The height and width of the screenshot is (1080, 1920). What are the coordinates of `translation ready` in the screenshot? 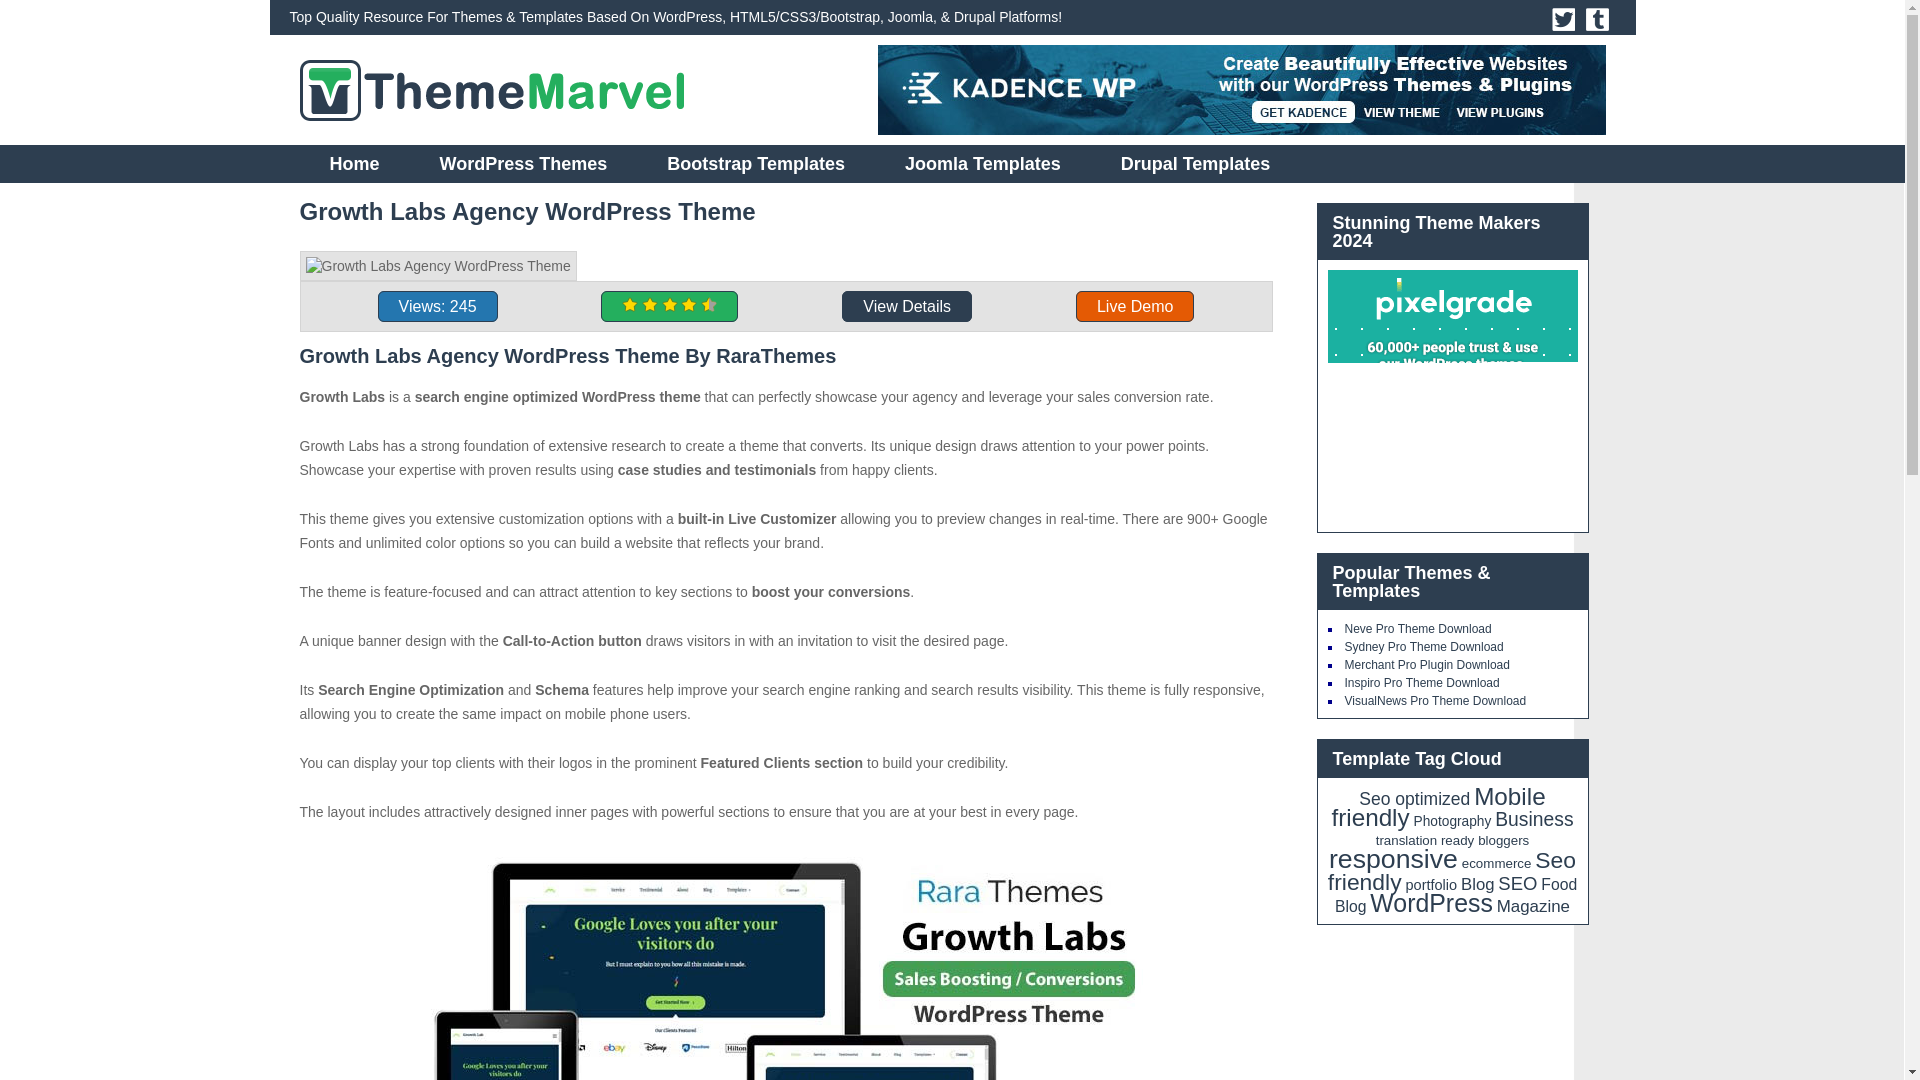 It's located at (1425, 840).